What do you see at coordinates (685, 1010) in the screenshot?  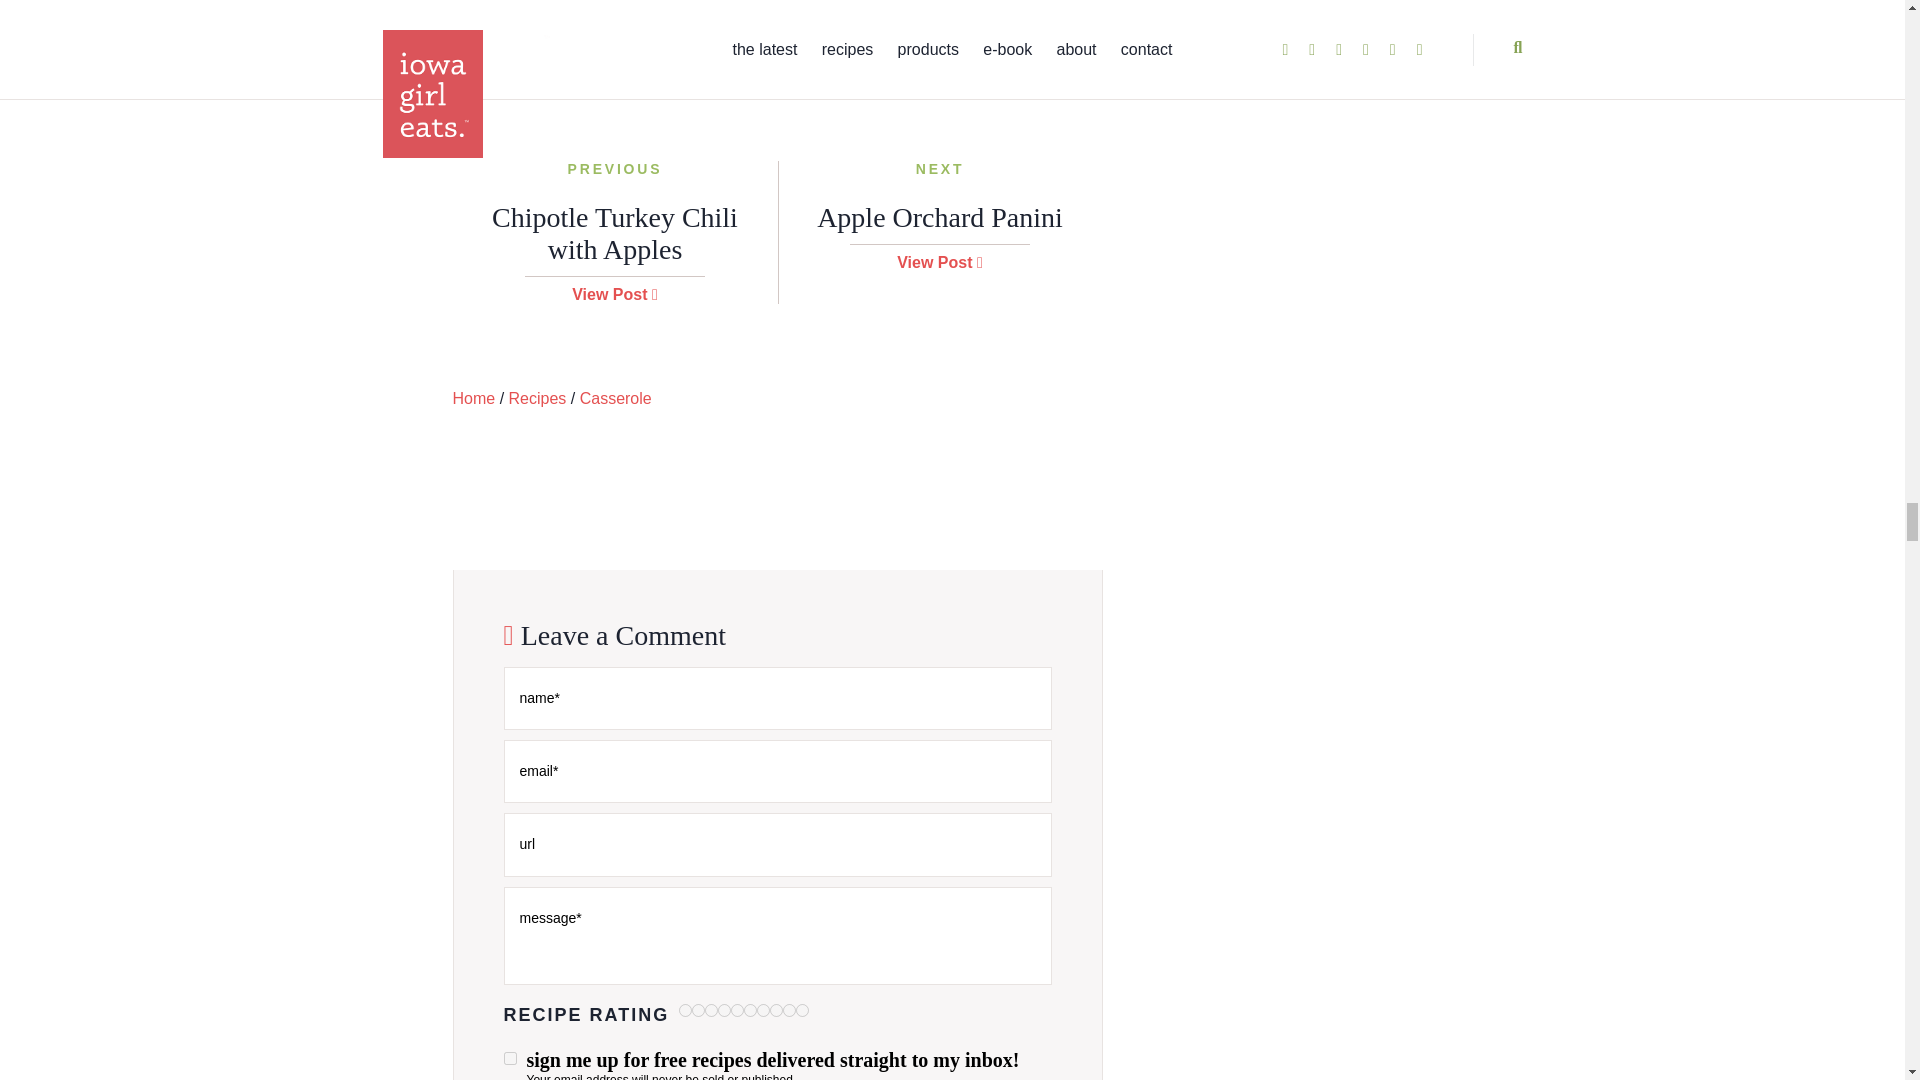 I see `0.5` at bounding box center [685, 1010].